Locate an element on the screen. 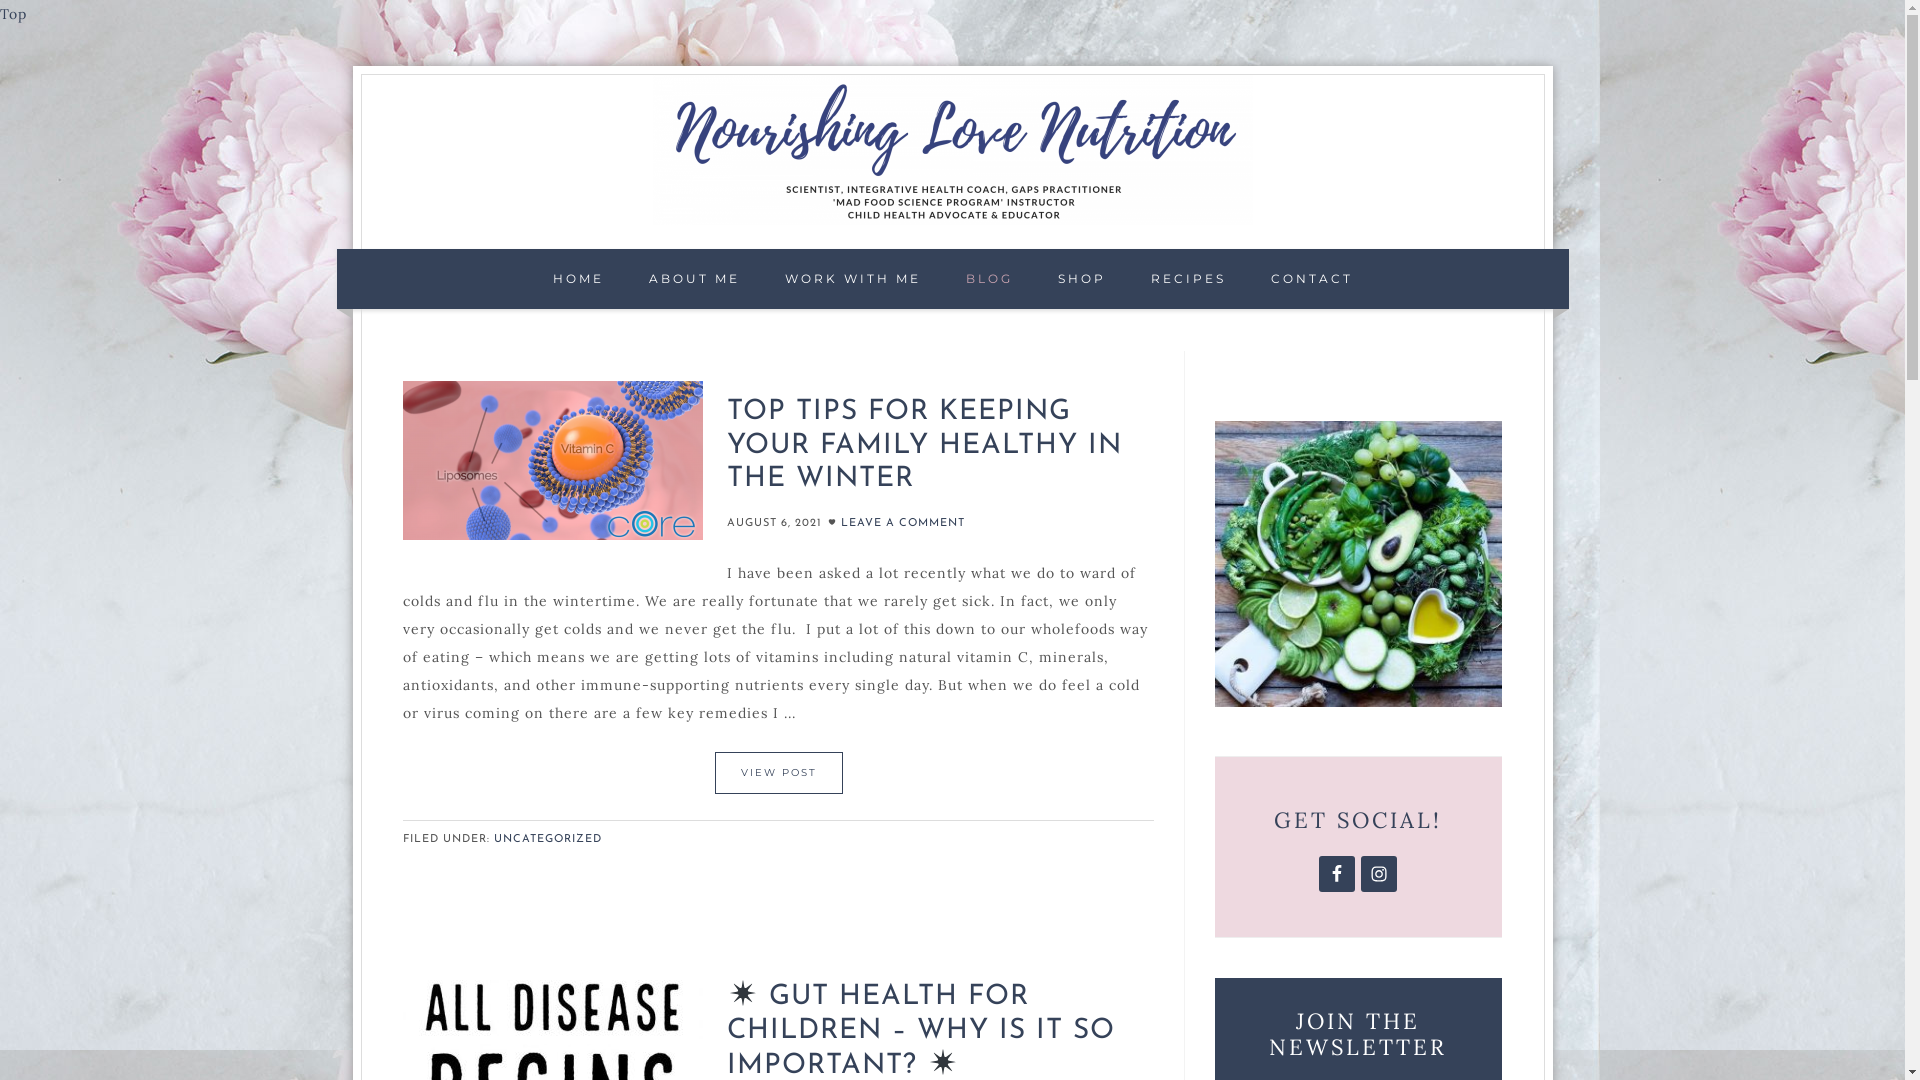 The width and height of the screenshot is (1920, 1080). VIEW POST is located at coordinates (779, 773).